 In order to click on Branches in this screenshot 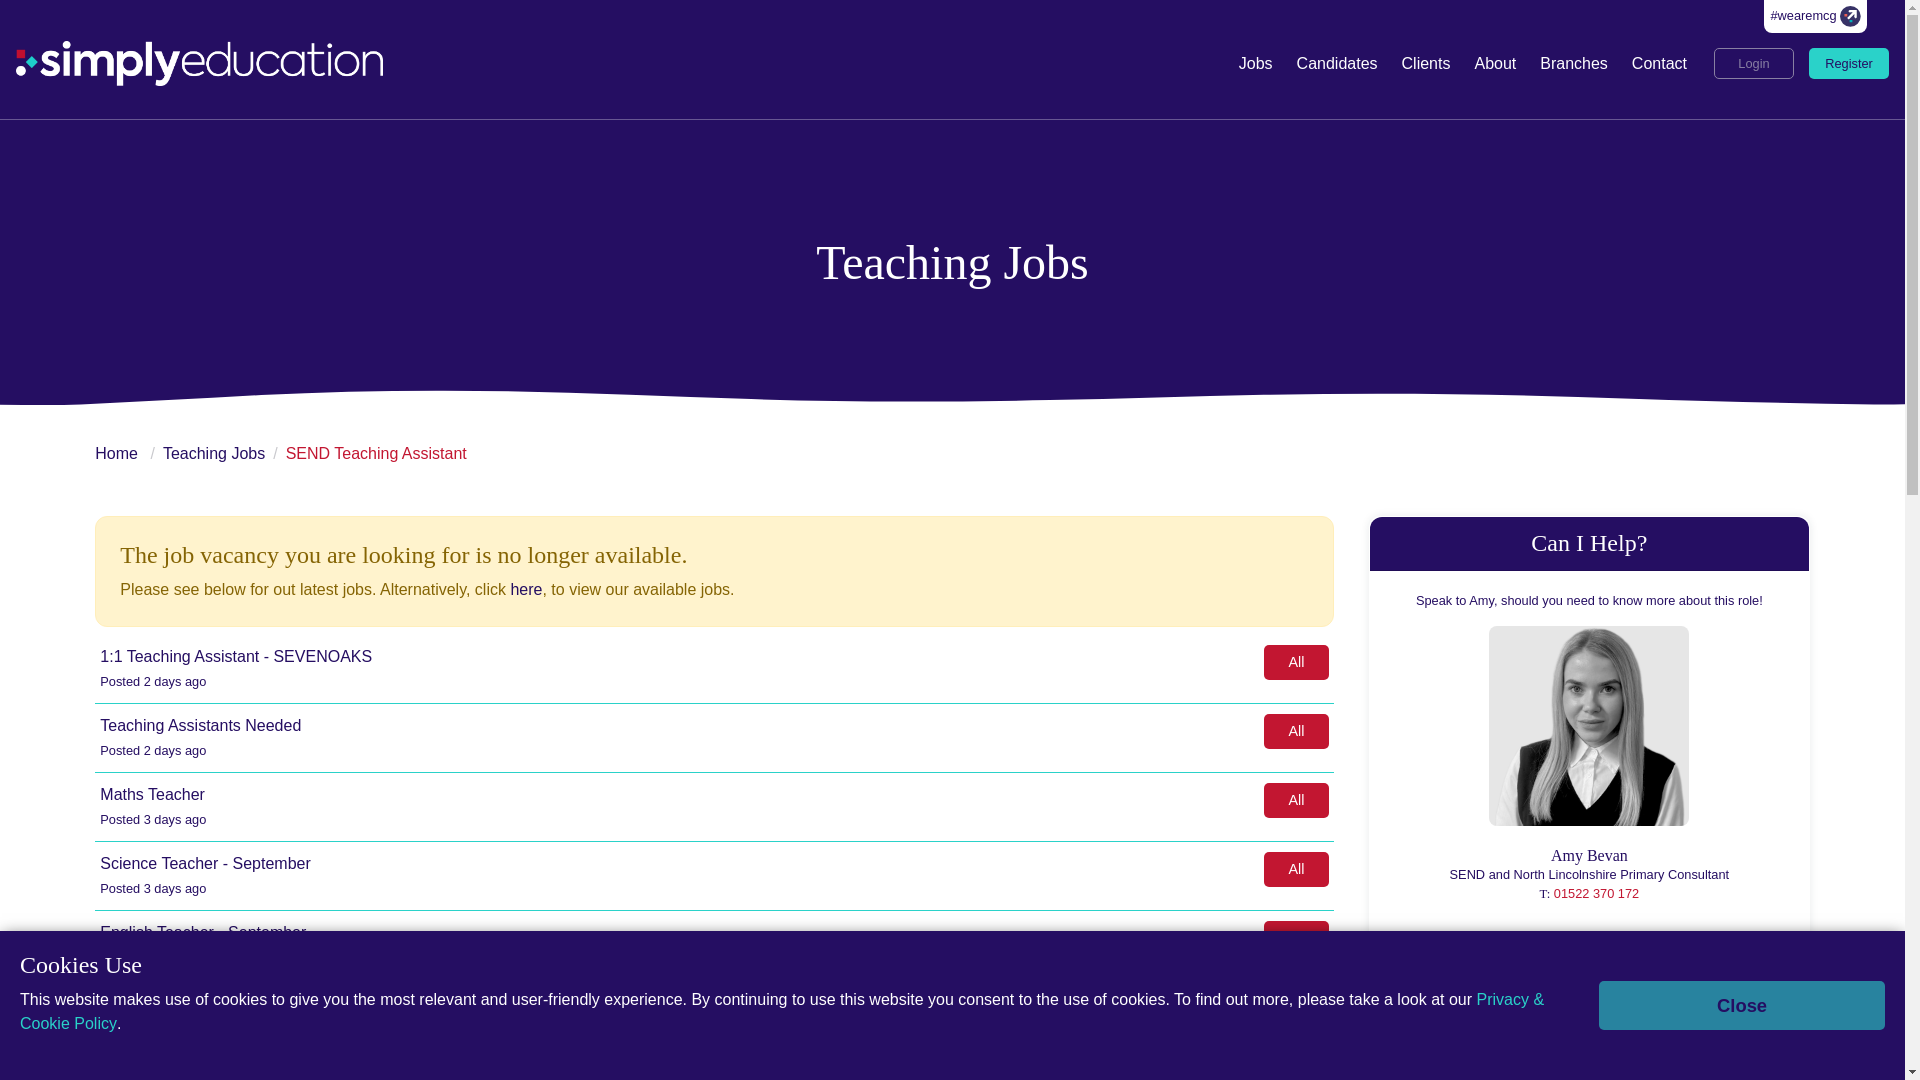, I will do `click(1574, 64)`.